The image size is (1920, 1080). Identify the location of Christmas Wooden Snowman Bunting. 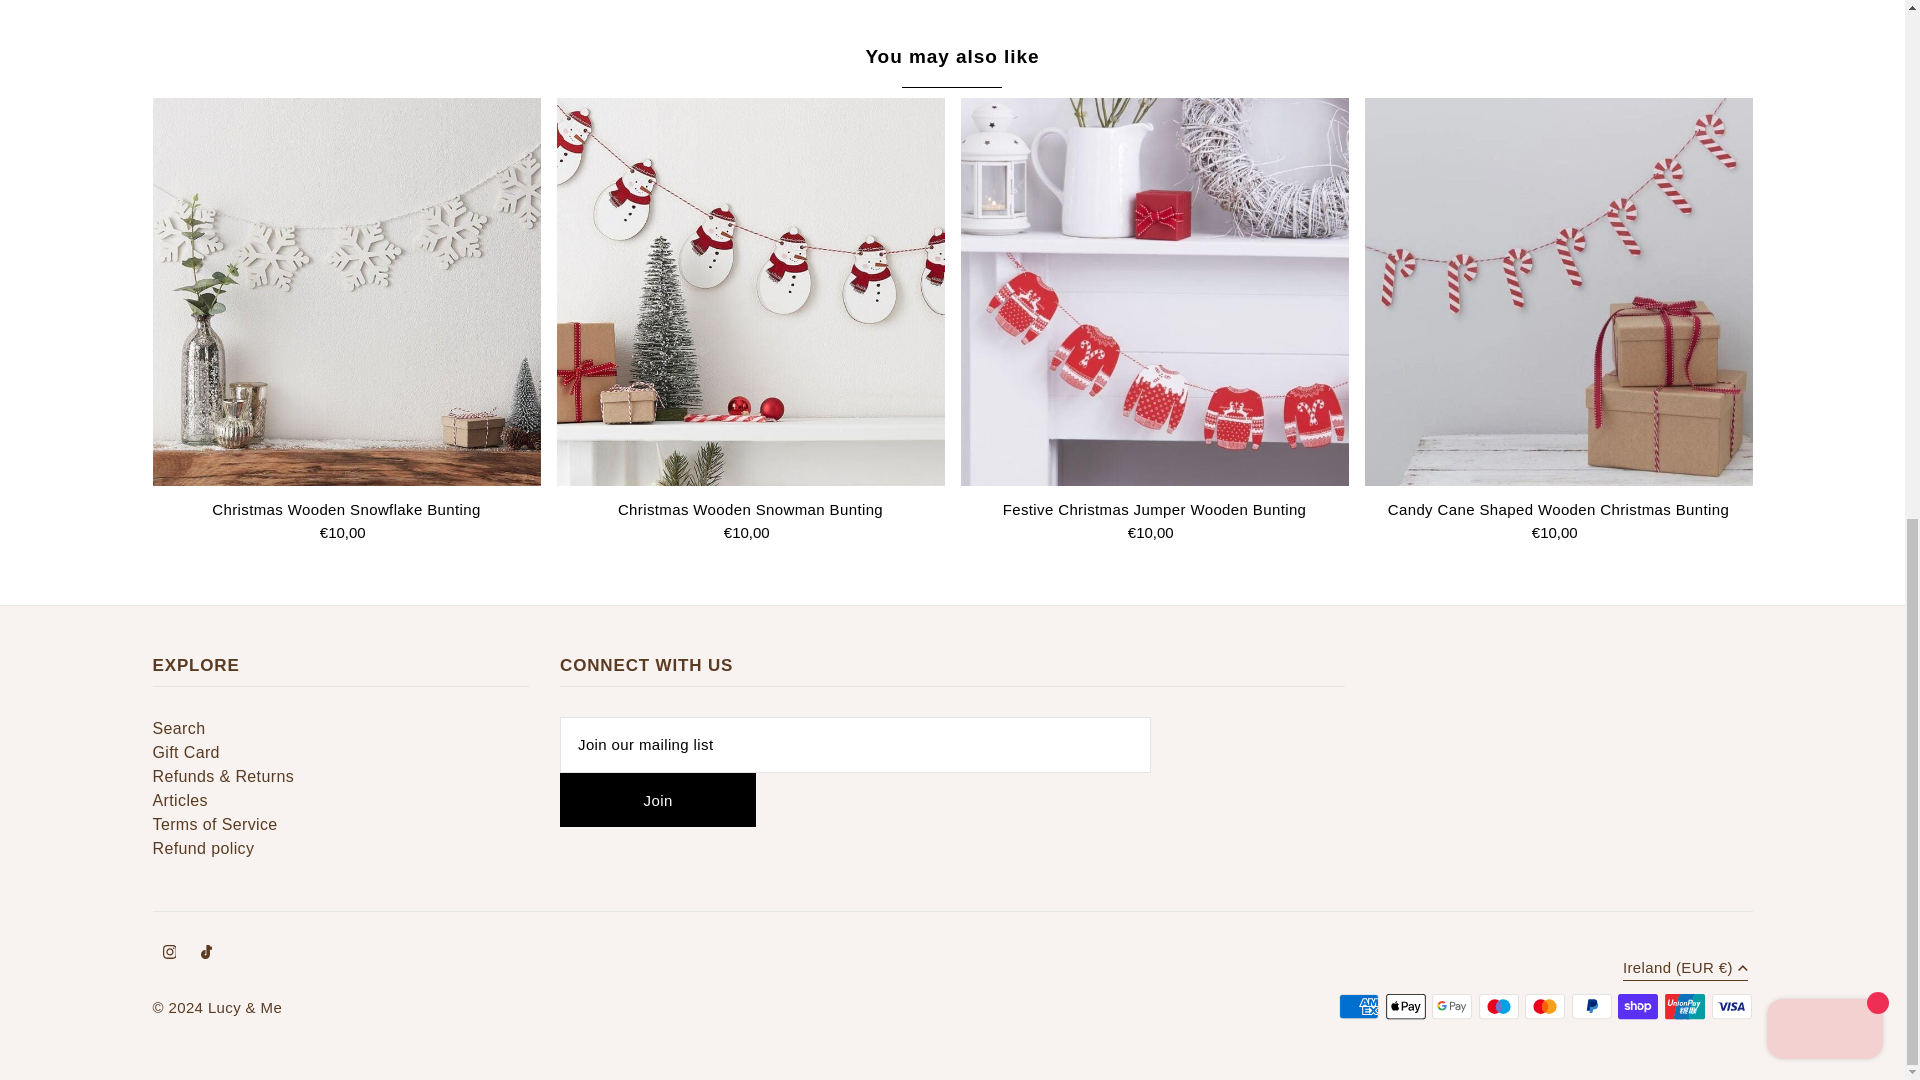
(750, 292).